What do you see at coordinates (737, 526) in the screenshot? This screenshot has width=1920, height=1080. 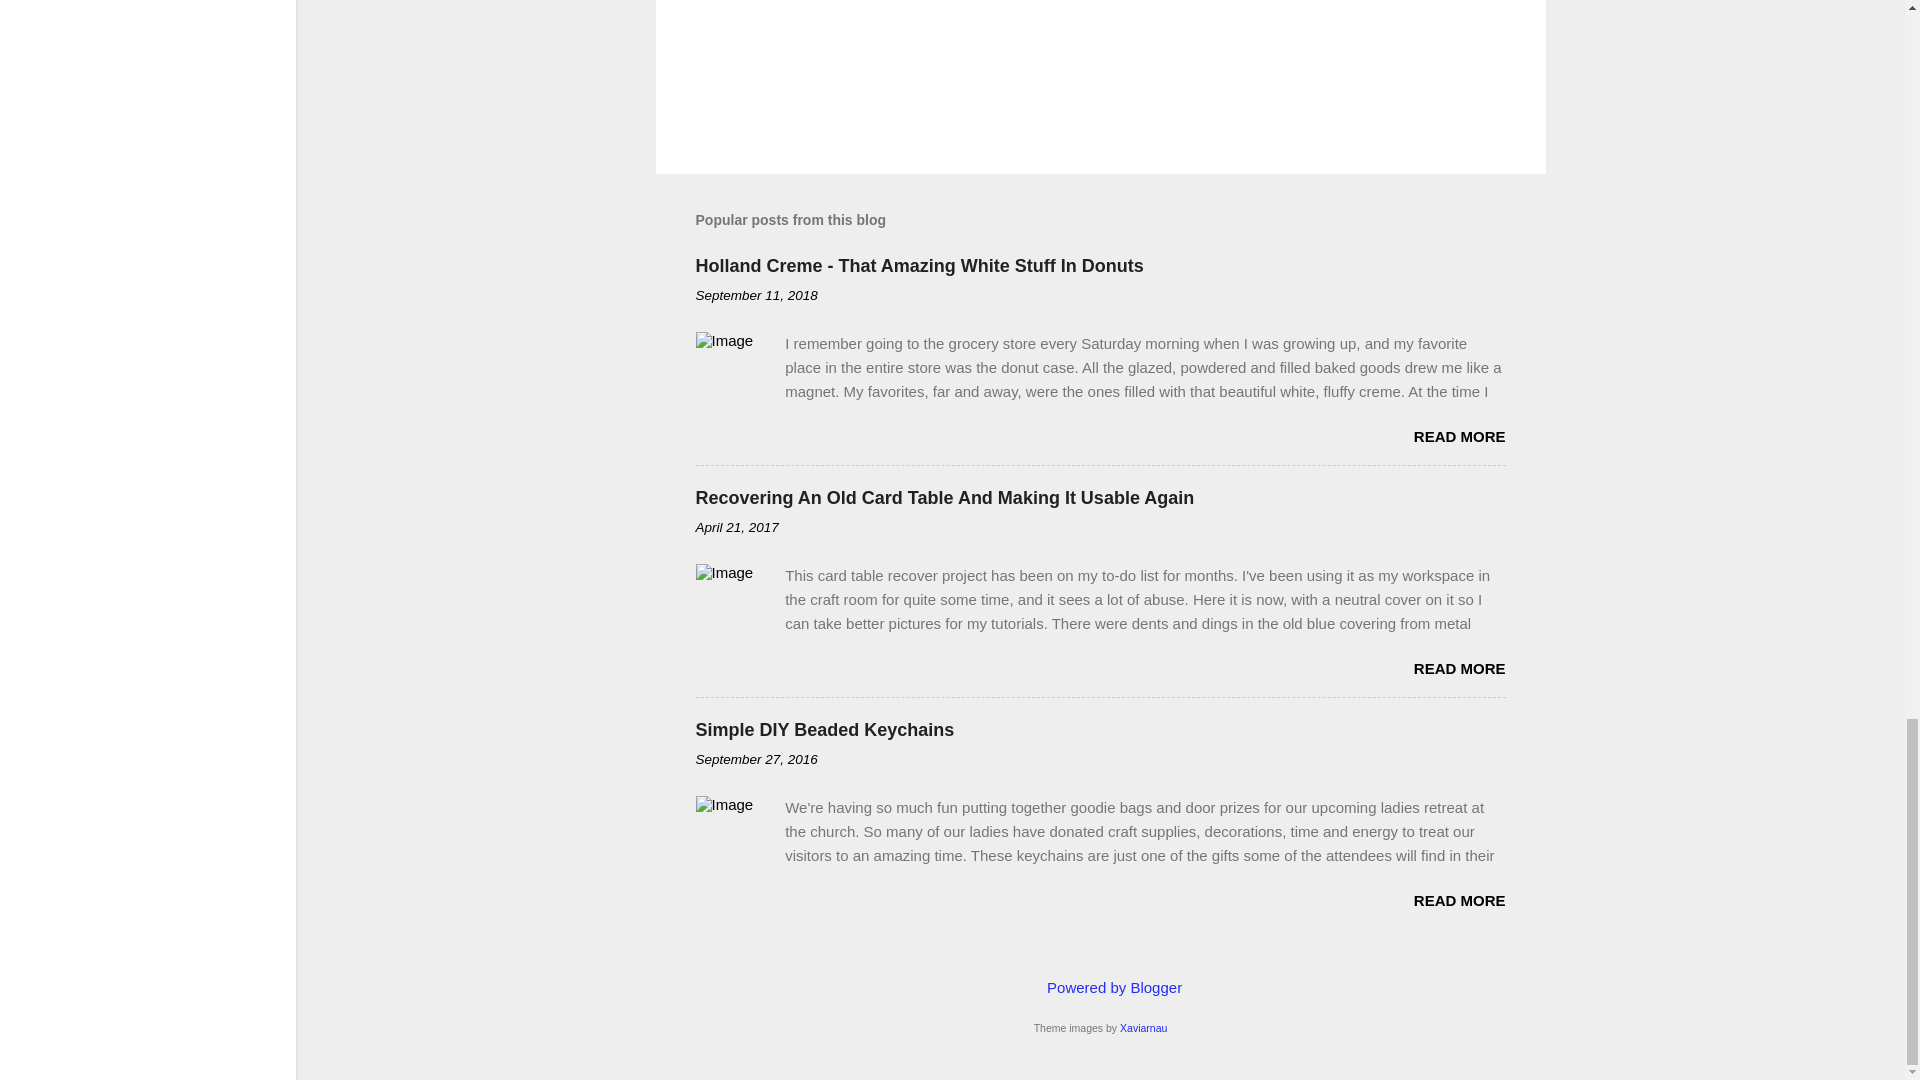 I see `April 21, 2017` at bounding box center [737, 526].